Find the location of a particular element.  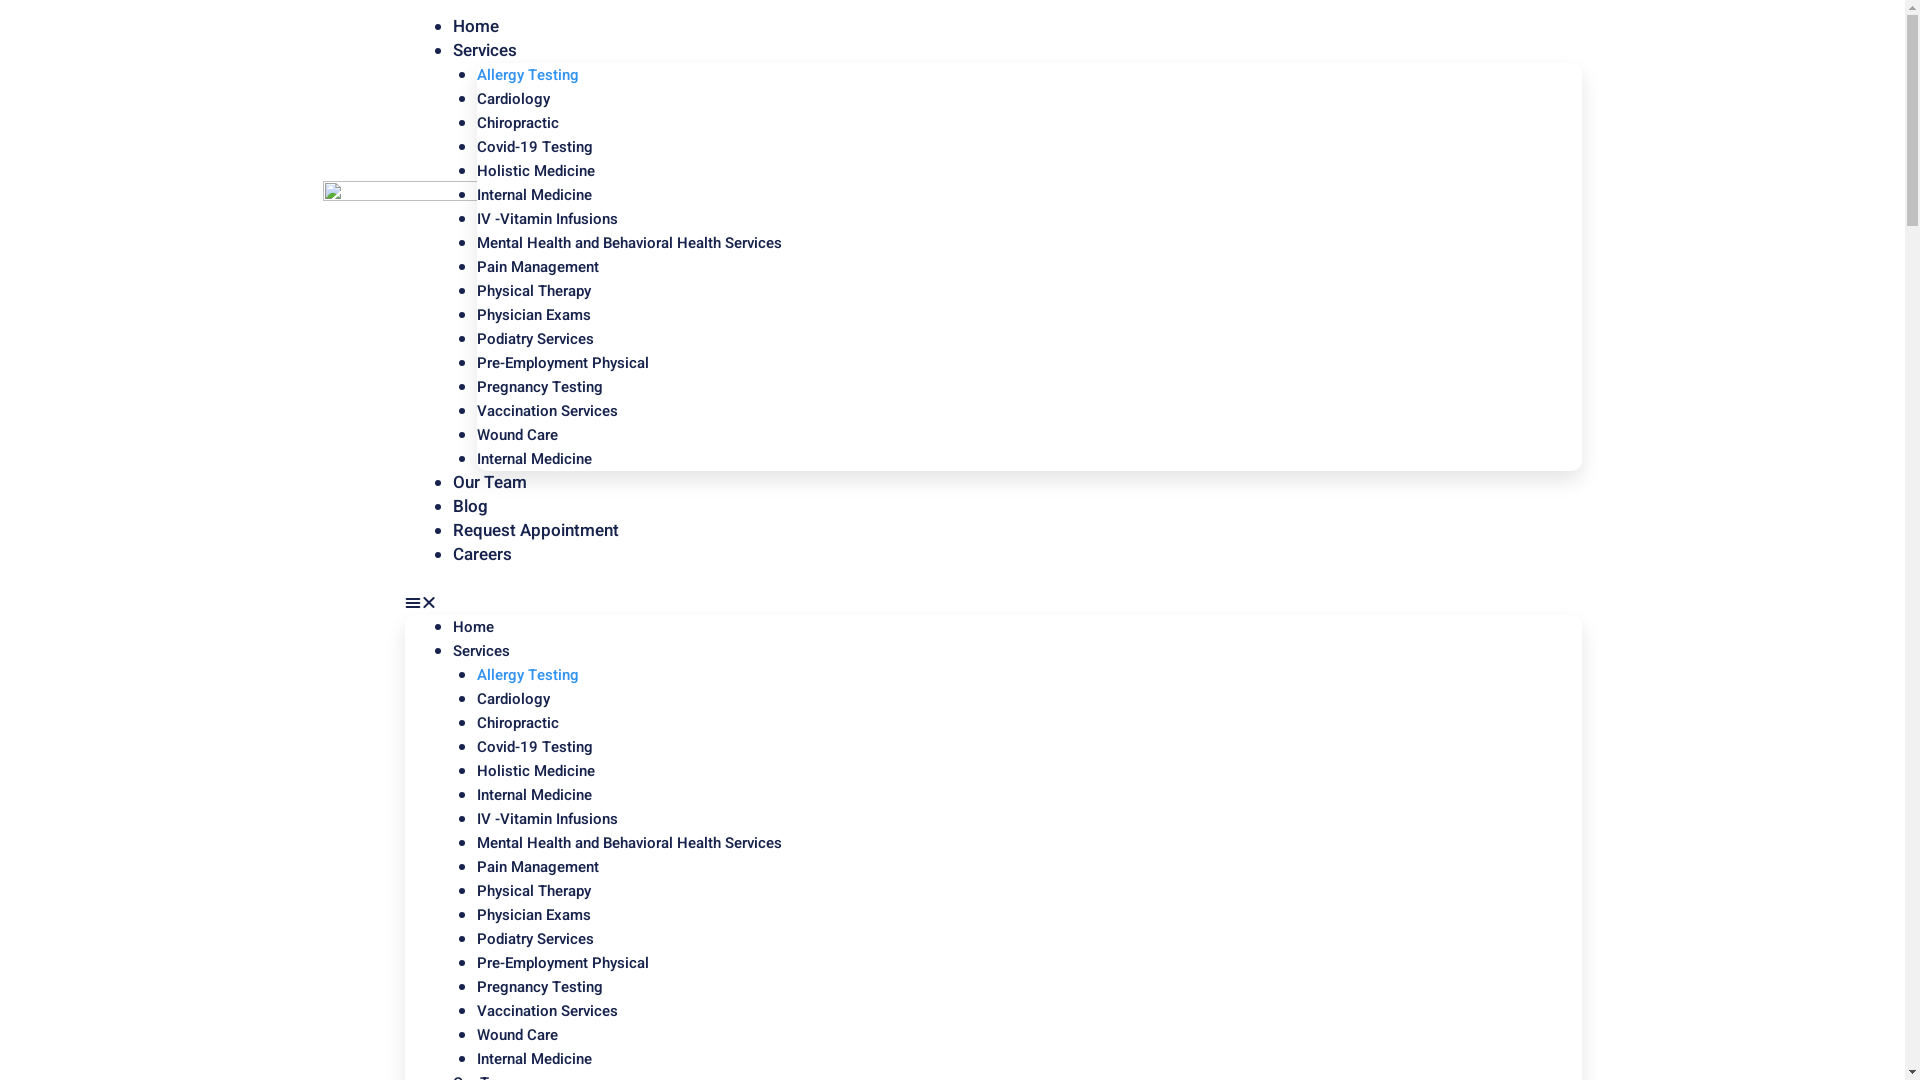

Wound Care is located at coordinates (518, 435).